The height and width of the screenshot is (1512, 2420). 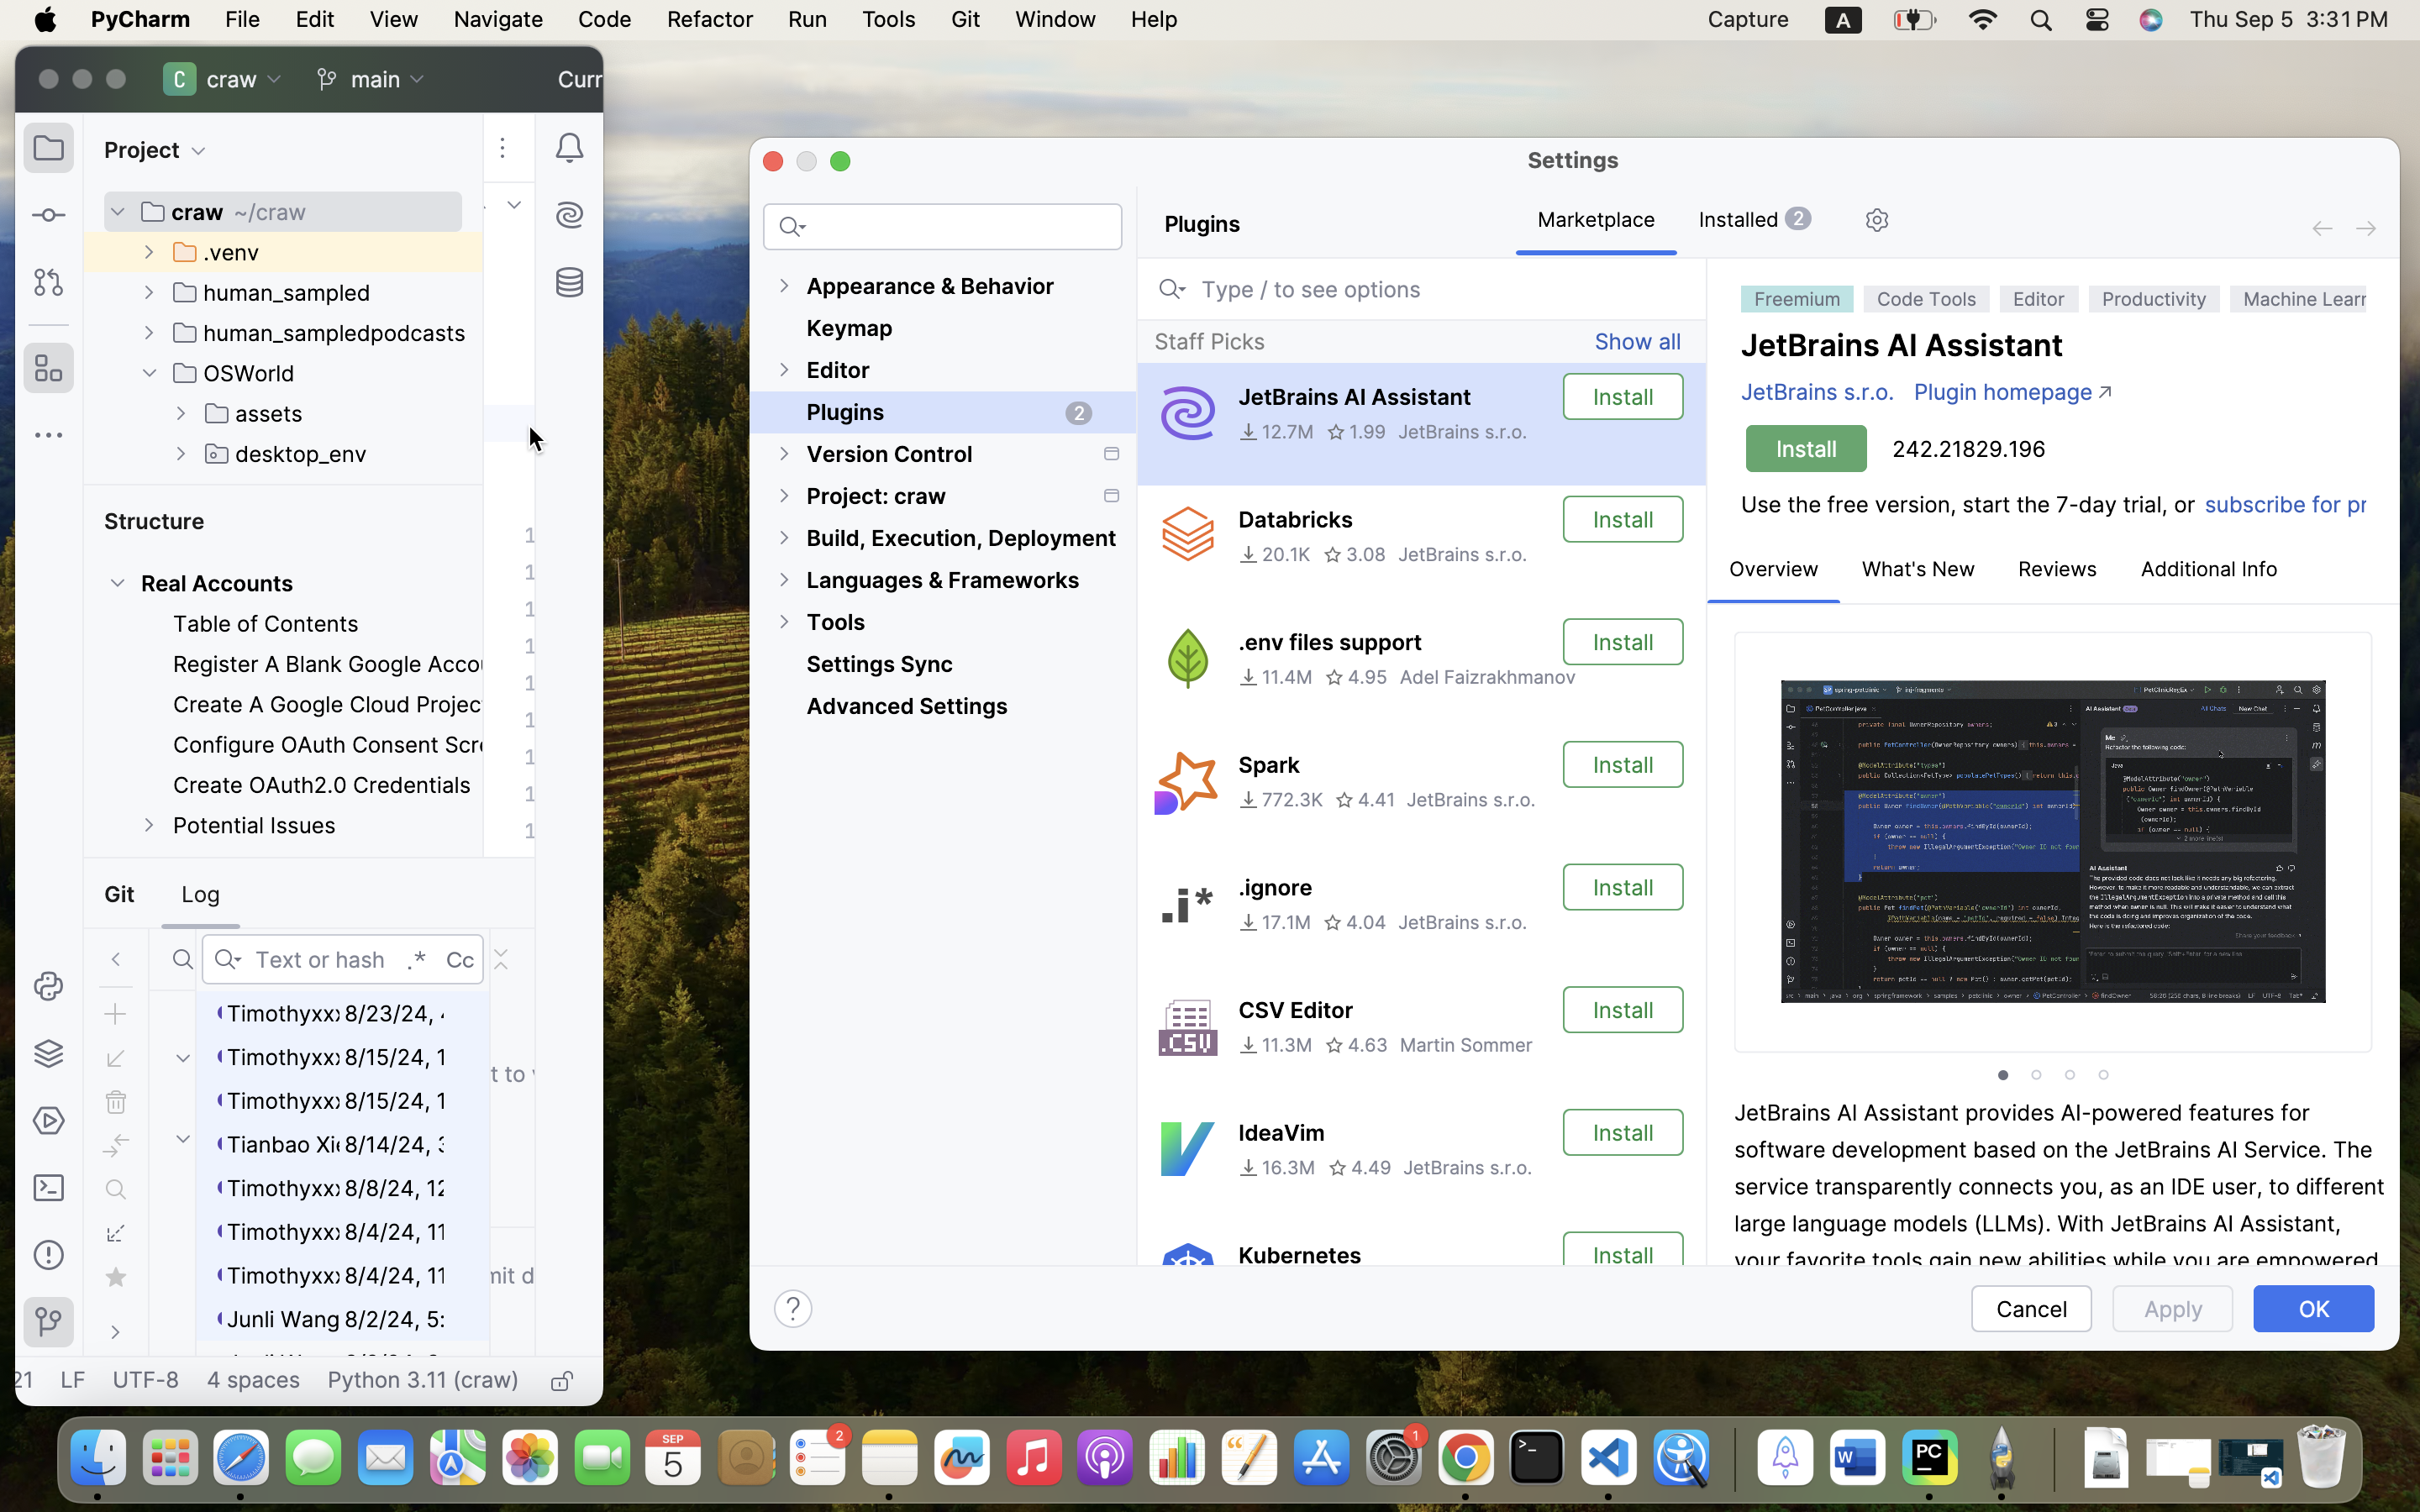 I want to click on 242.21829.196, so click(x=1970, y=449).